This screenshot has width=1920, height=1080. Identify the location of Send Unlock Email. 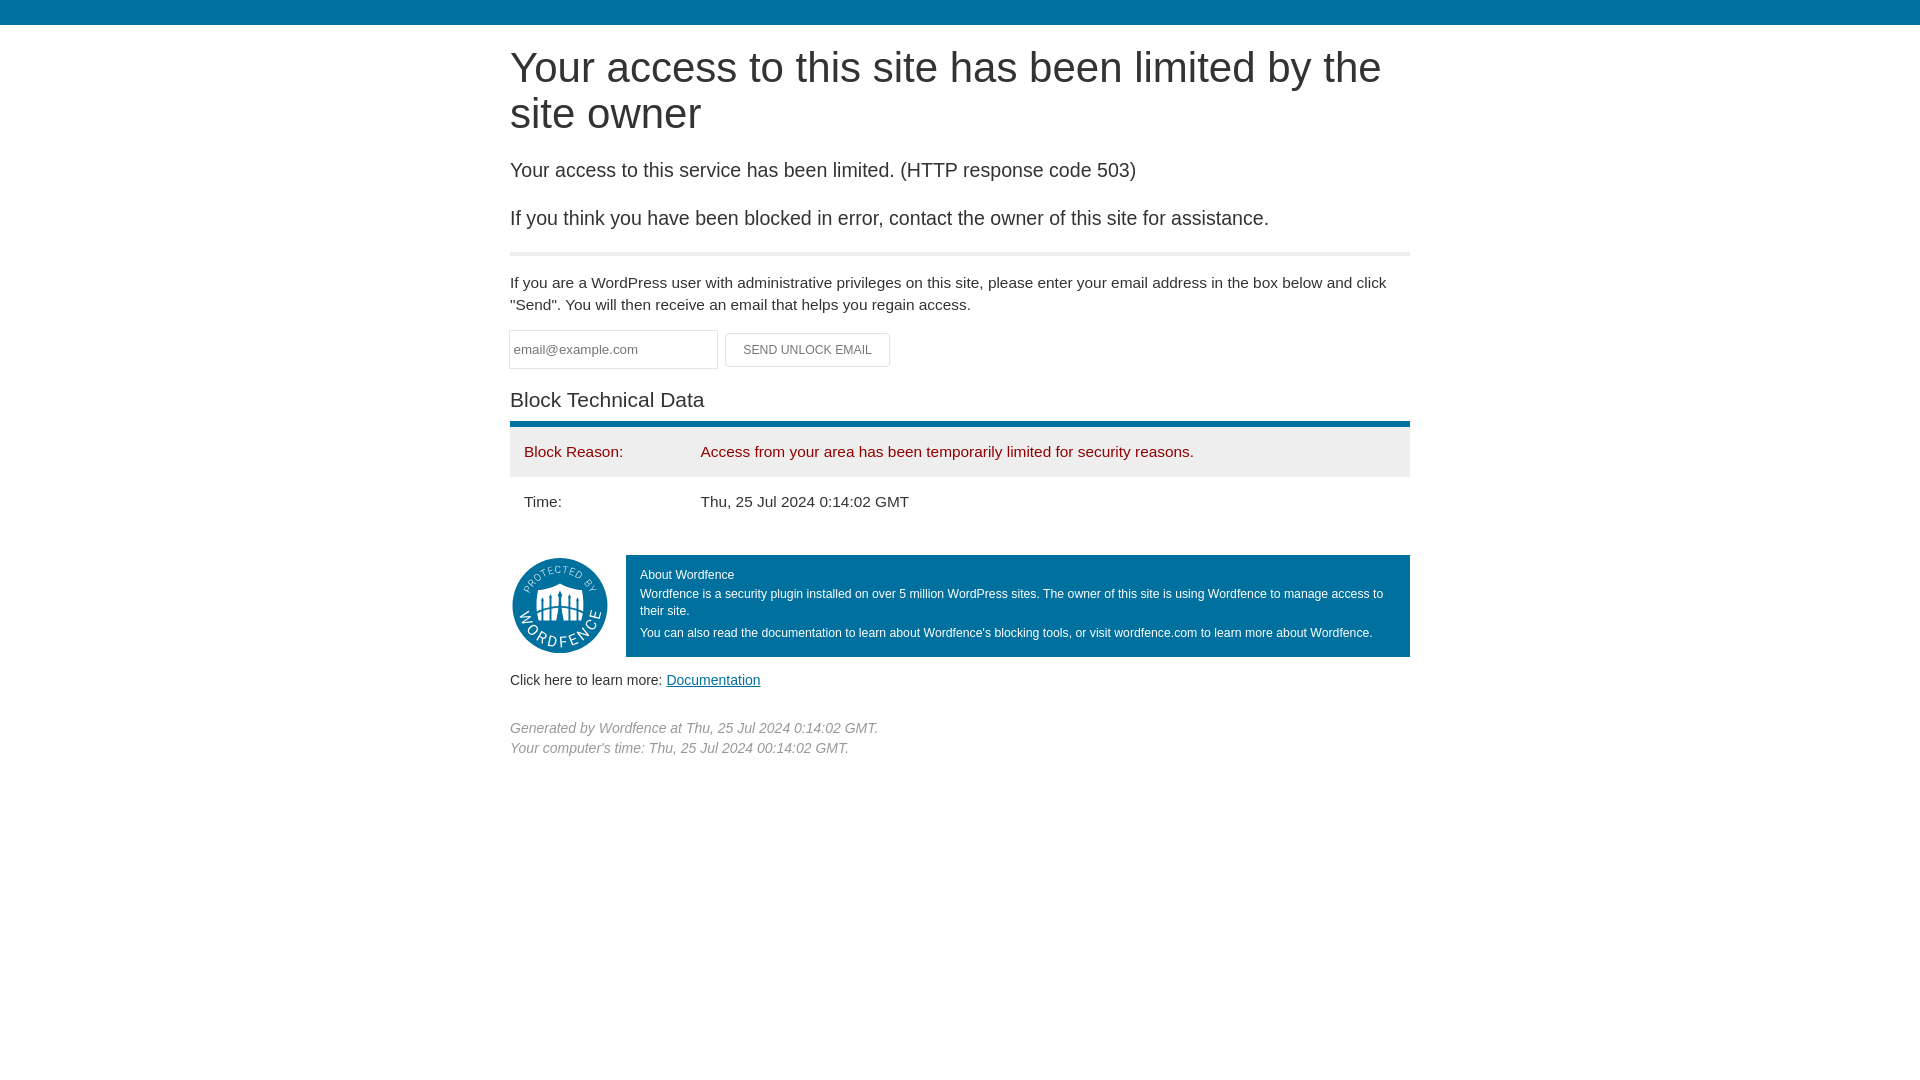
(808, 350).